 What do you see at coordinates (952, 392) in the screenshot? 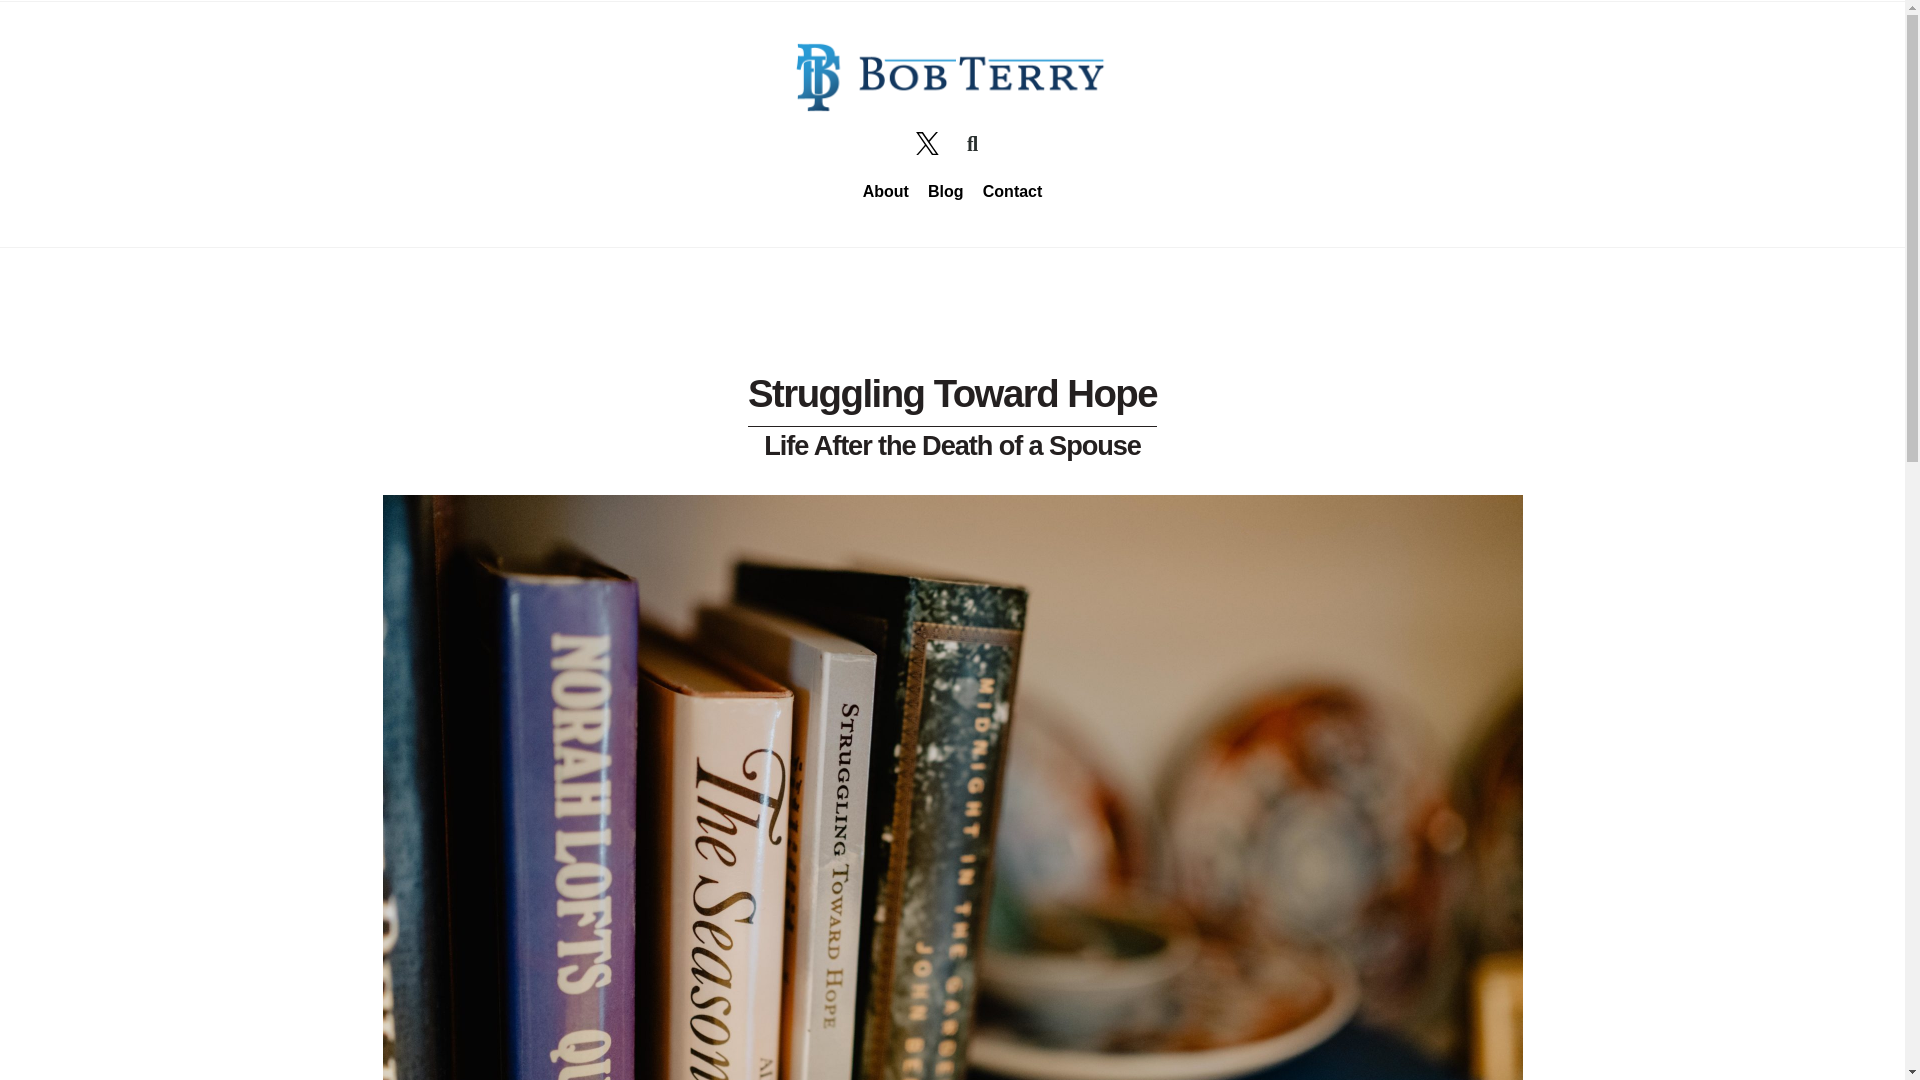
I see `Struggling Toward Hope` at bounding box center [952, 392].